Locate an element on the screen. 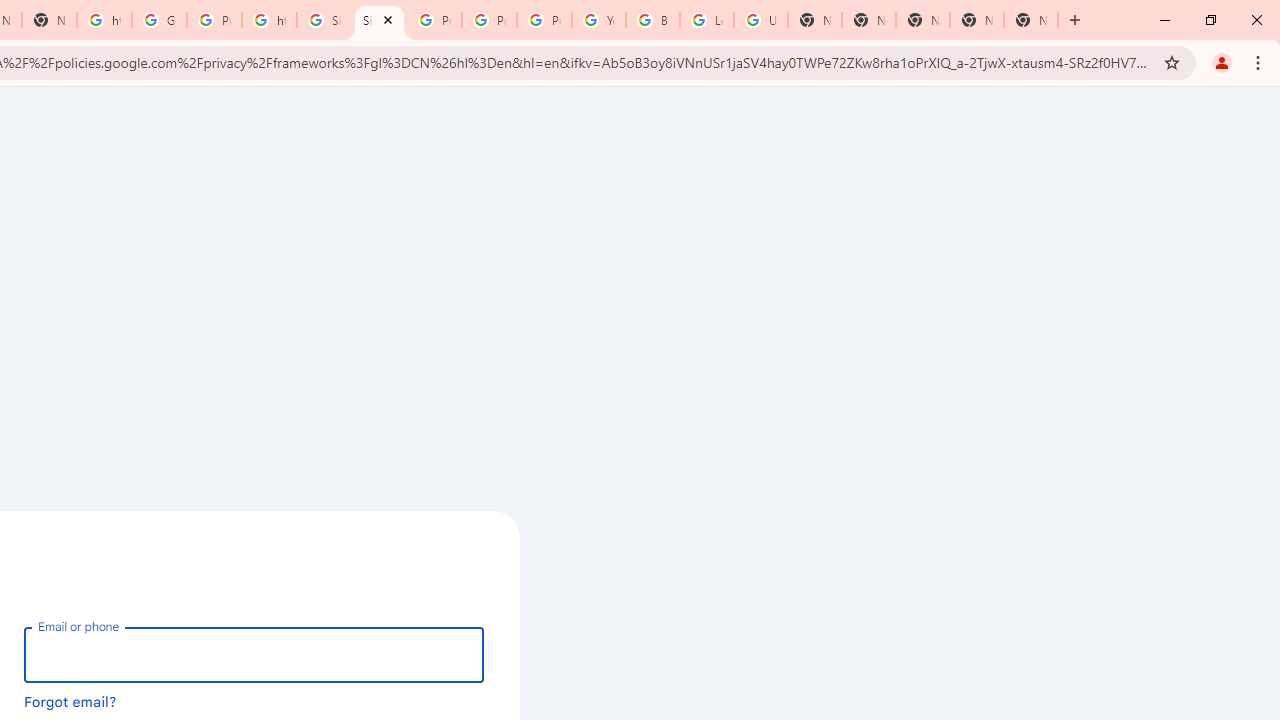  New Tab is located at coordinates (922, 20).